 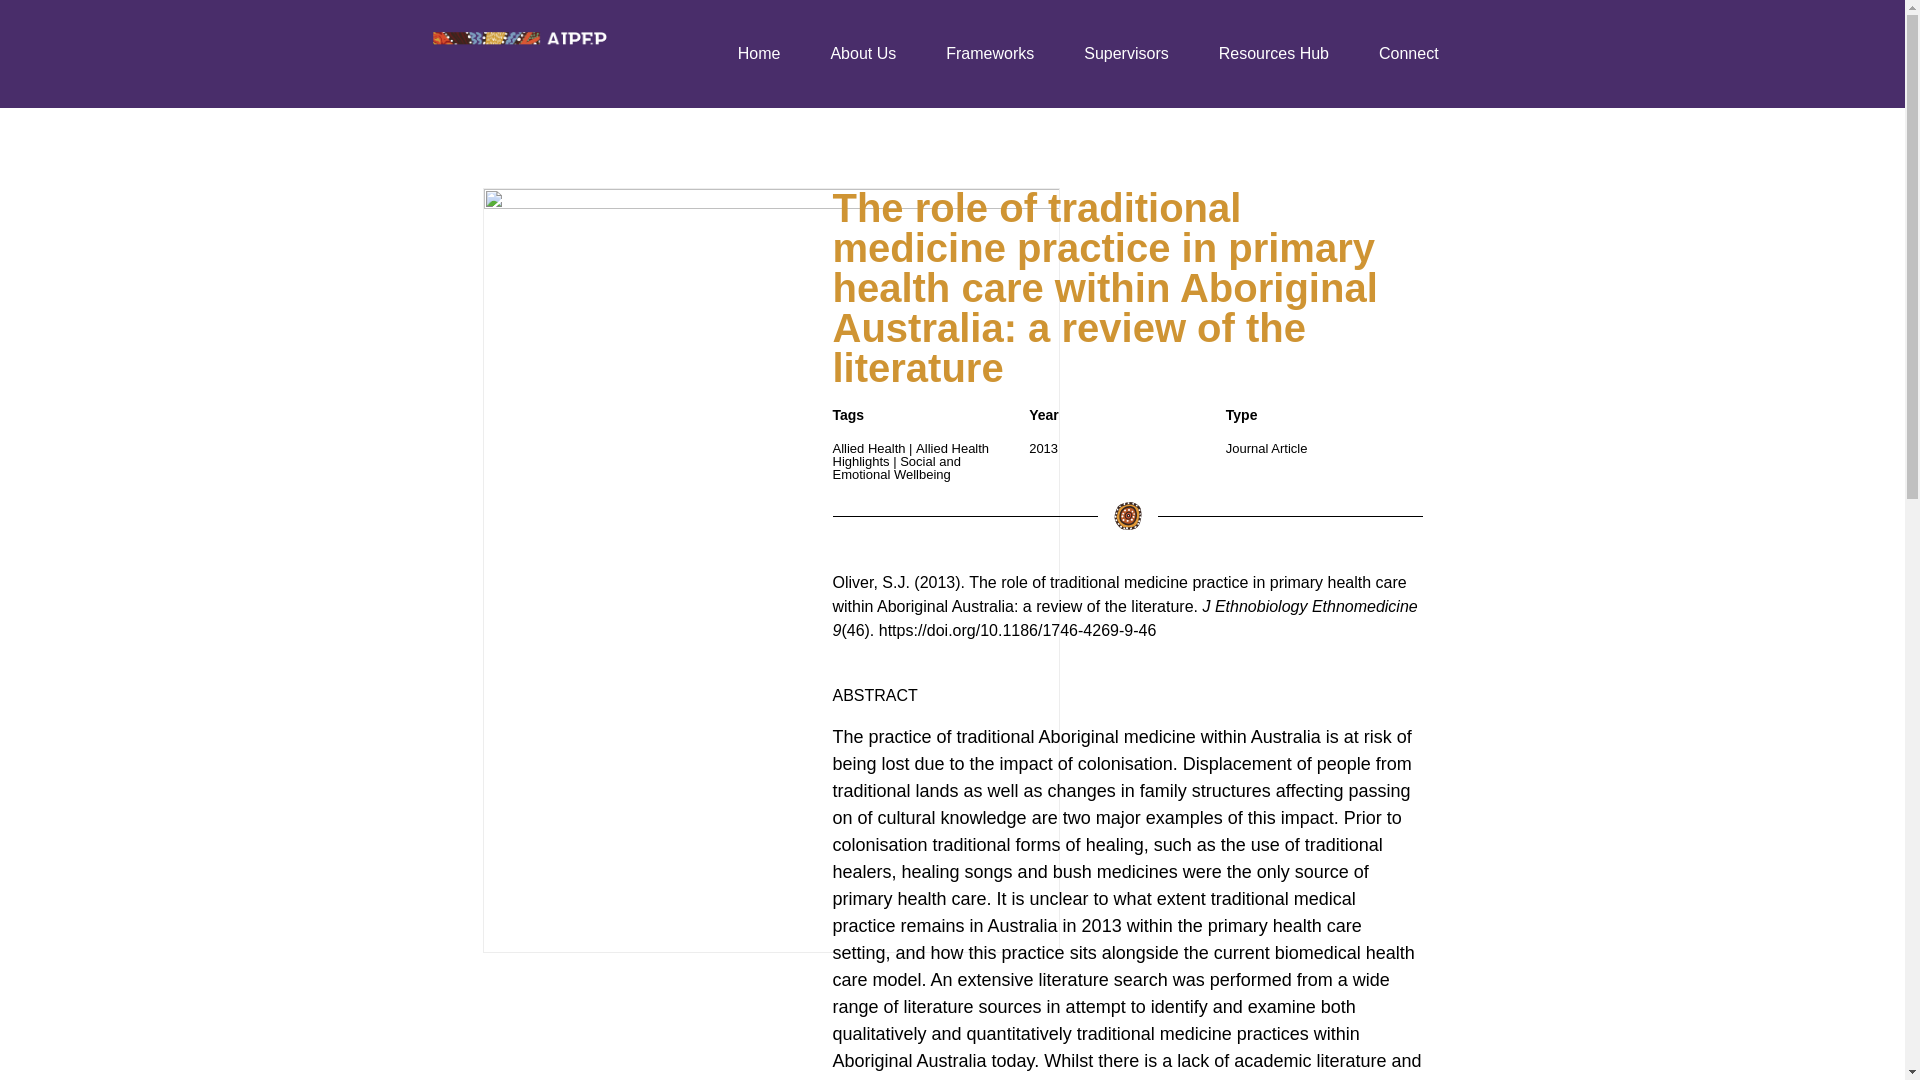 What do you see at coordinates (1408, 54) in the screenshot?
I see `Connect` at bounding box center [1408, 54].